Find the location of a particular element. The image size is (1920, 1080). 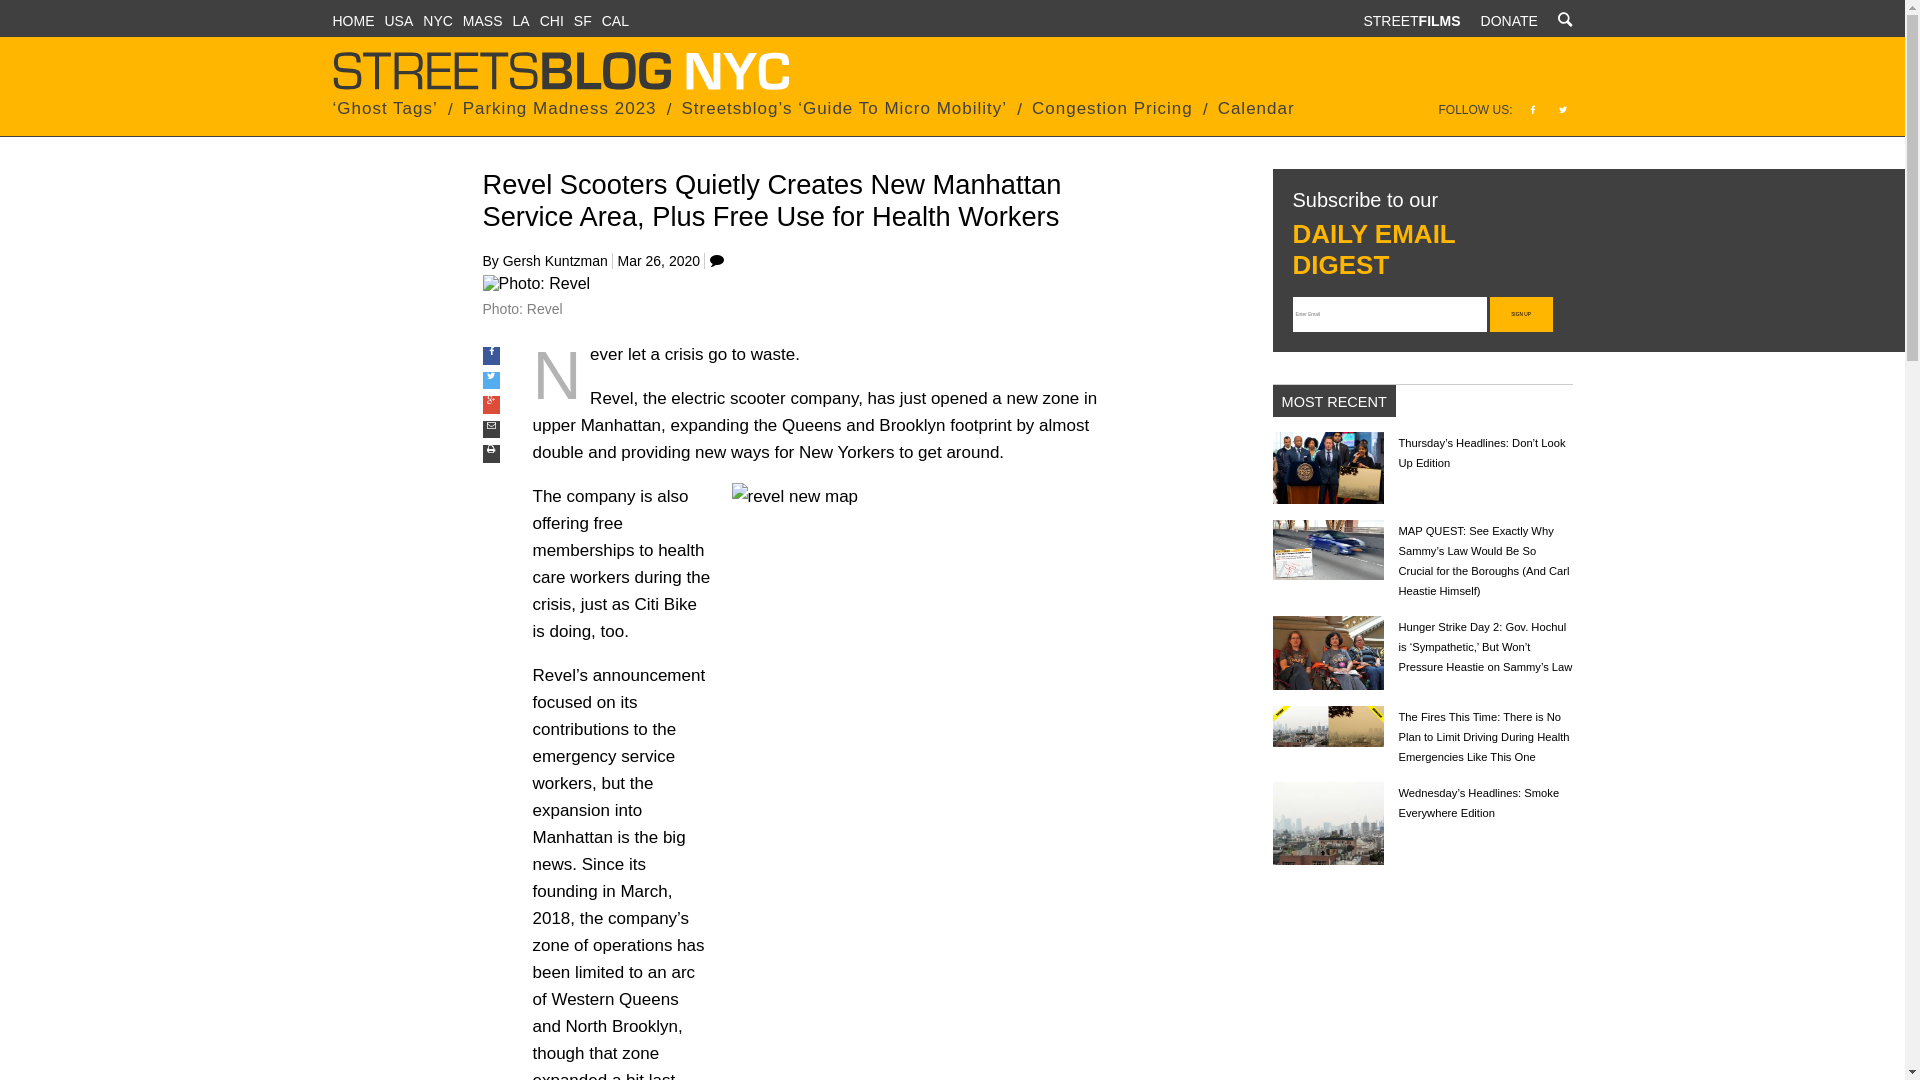

DONATE is located at coordinates (1508, 20).